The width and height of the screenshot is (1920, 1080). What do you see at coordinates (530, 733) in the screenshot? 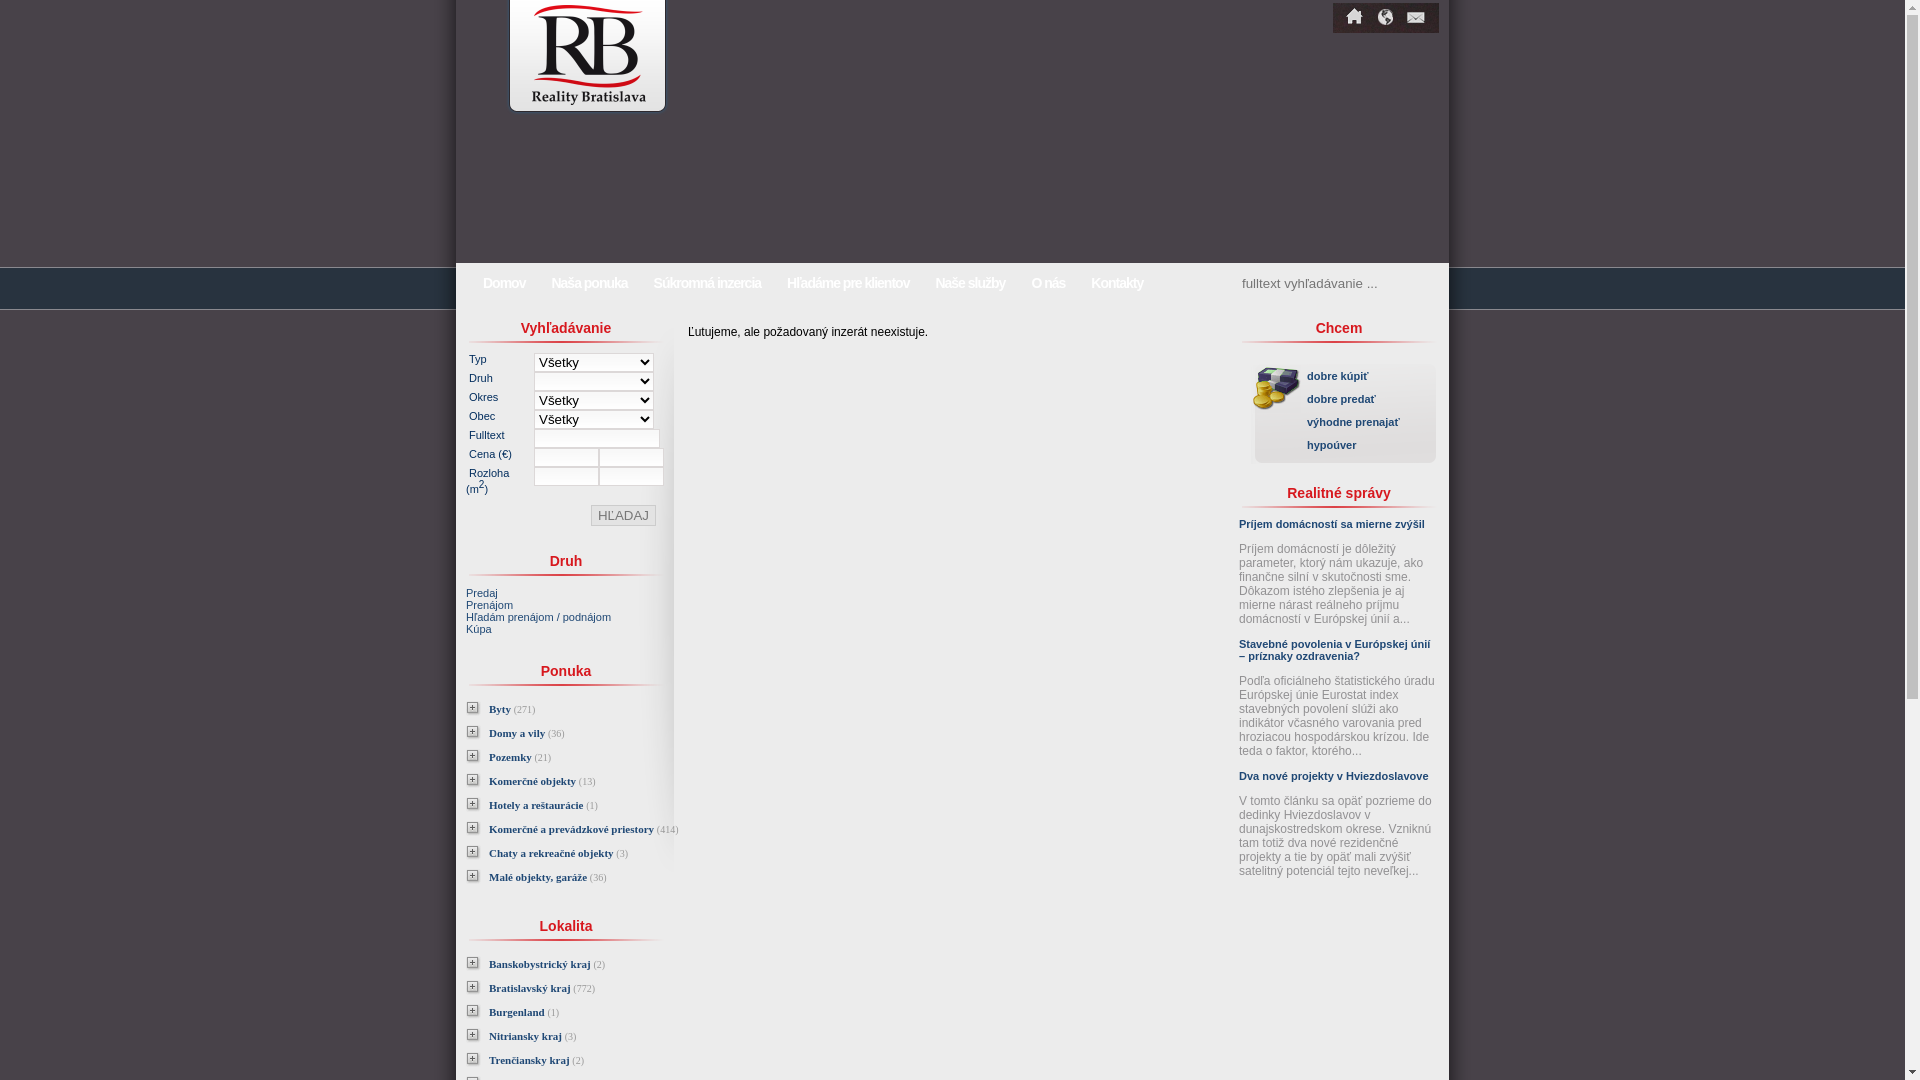
I see `Domy a vily (36)` at bounding box center [530, 733].